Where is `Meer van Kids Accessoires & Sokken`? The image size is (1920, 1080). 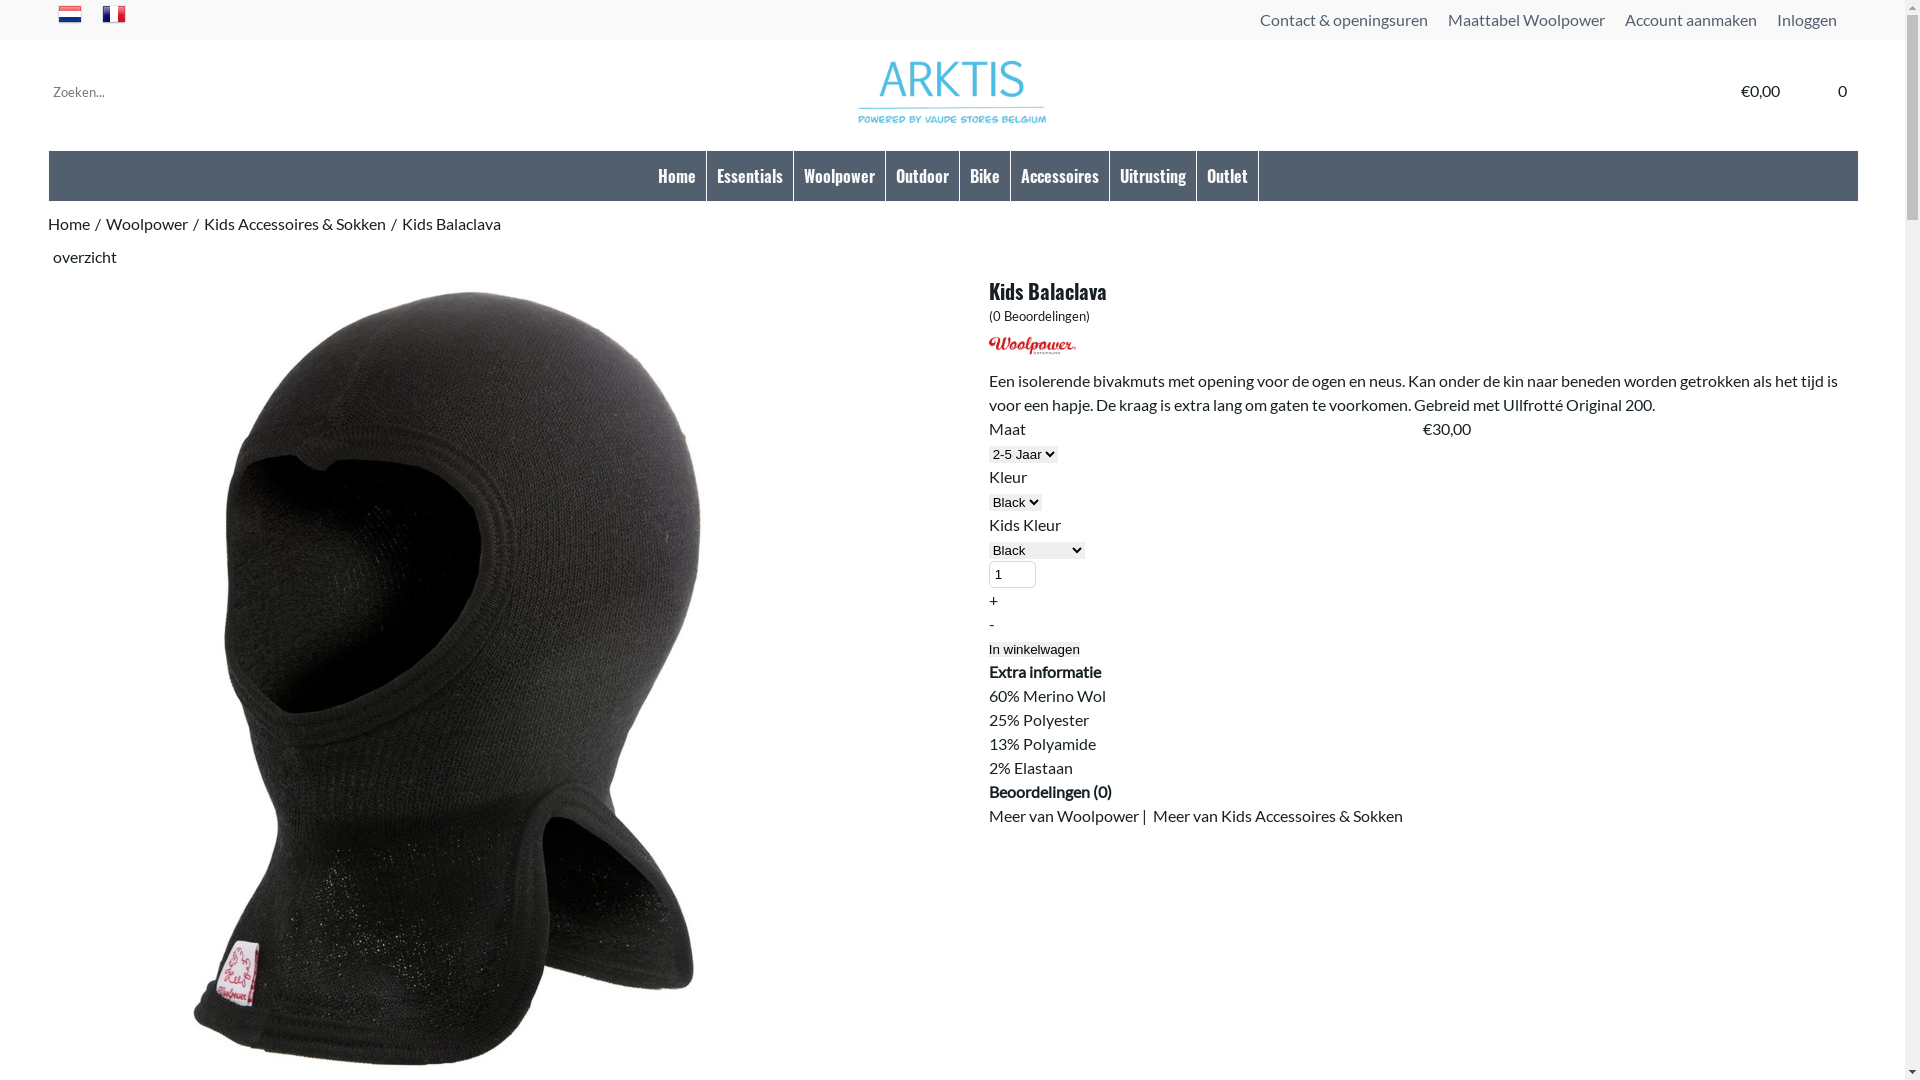
Meer van Kids Accessoires & Sokken is located at coordinates (1278, 816).